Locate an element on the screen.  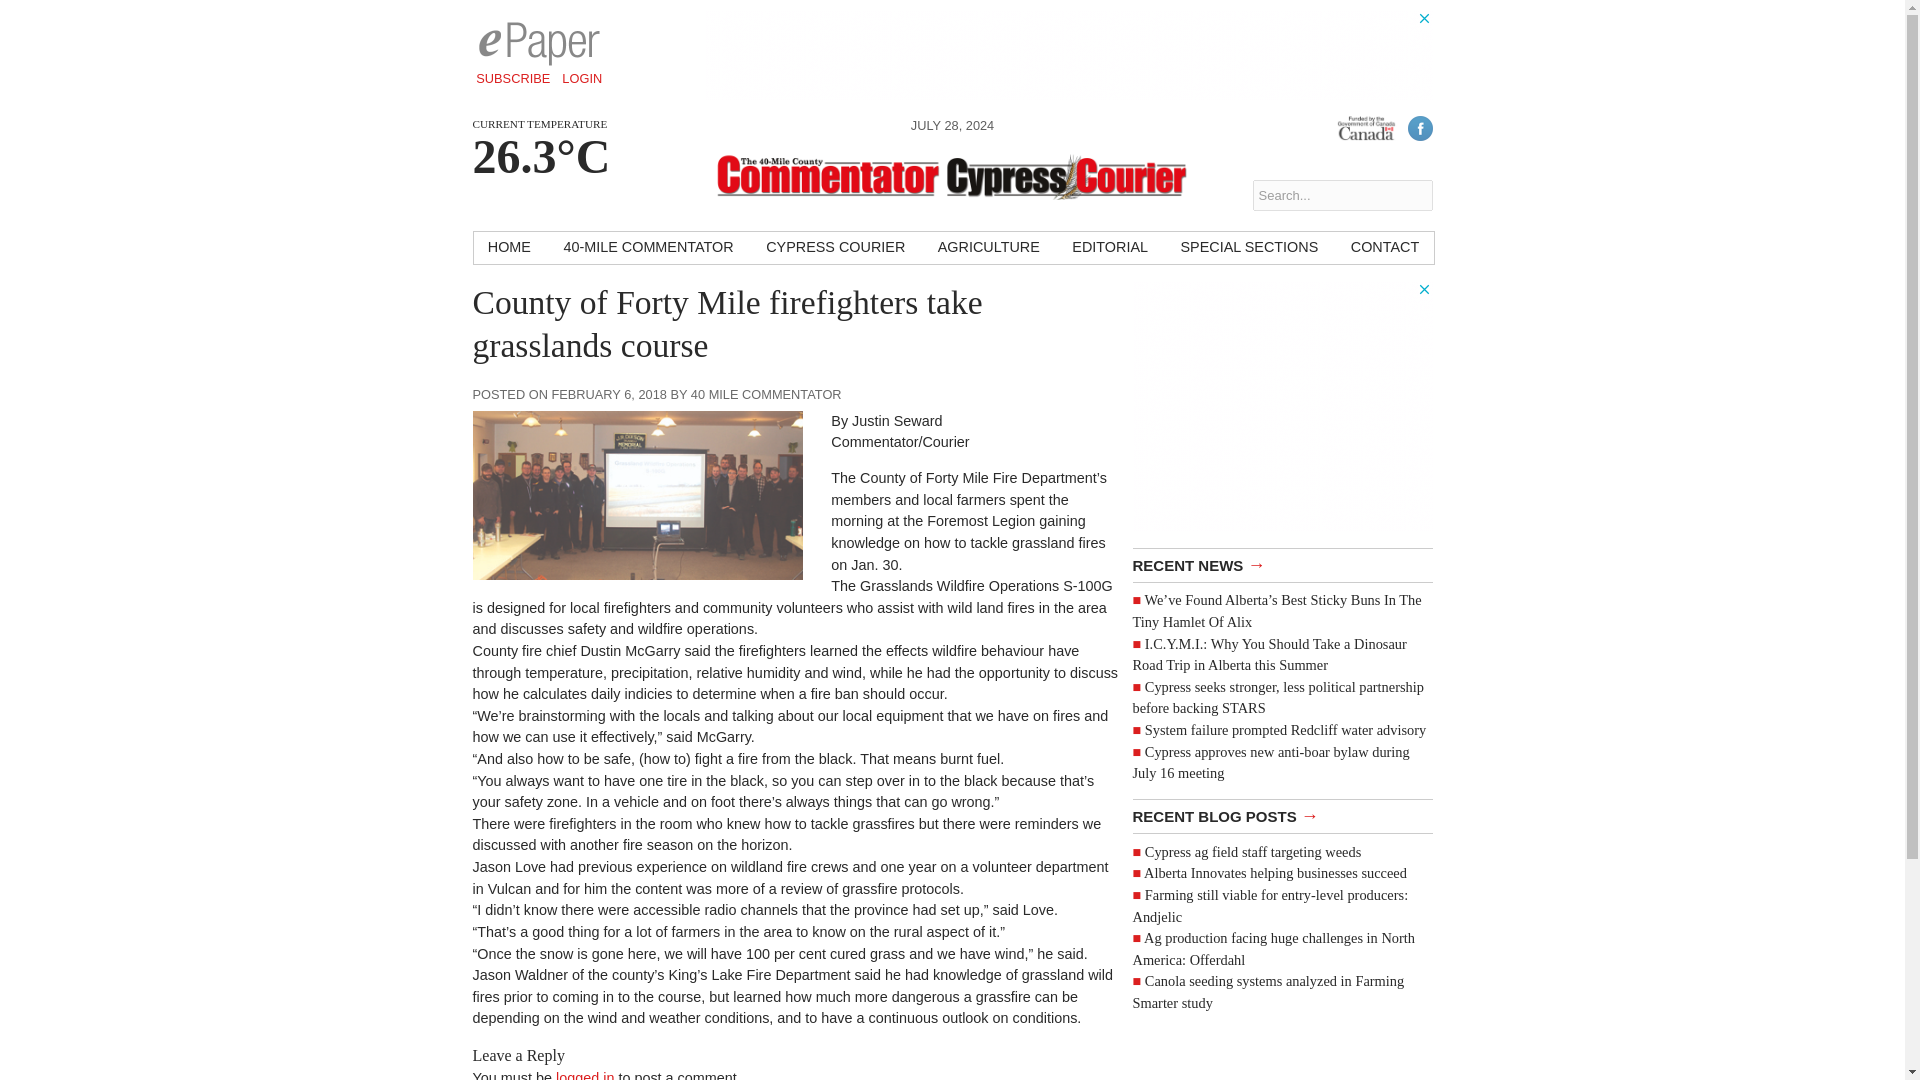
HOME is located at coordinates (510, 248).